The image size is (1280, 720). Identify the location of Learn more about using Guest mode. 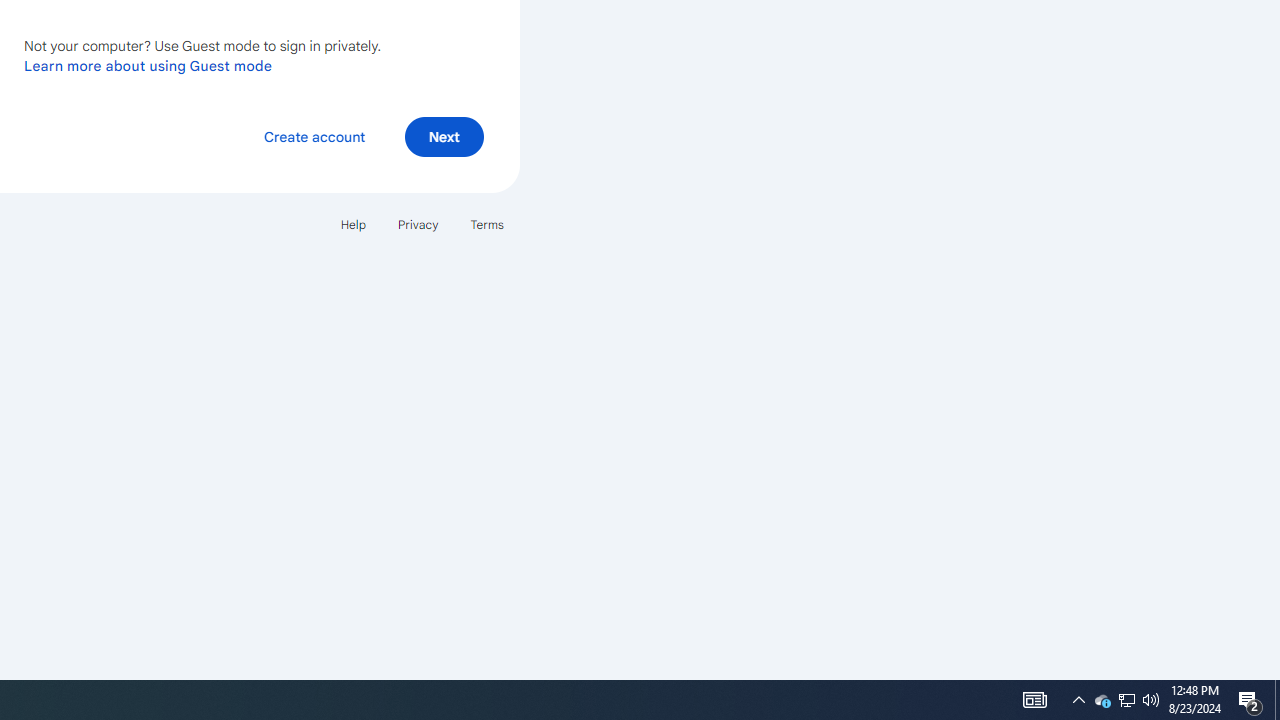
(148, 65).